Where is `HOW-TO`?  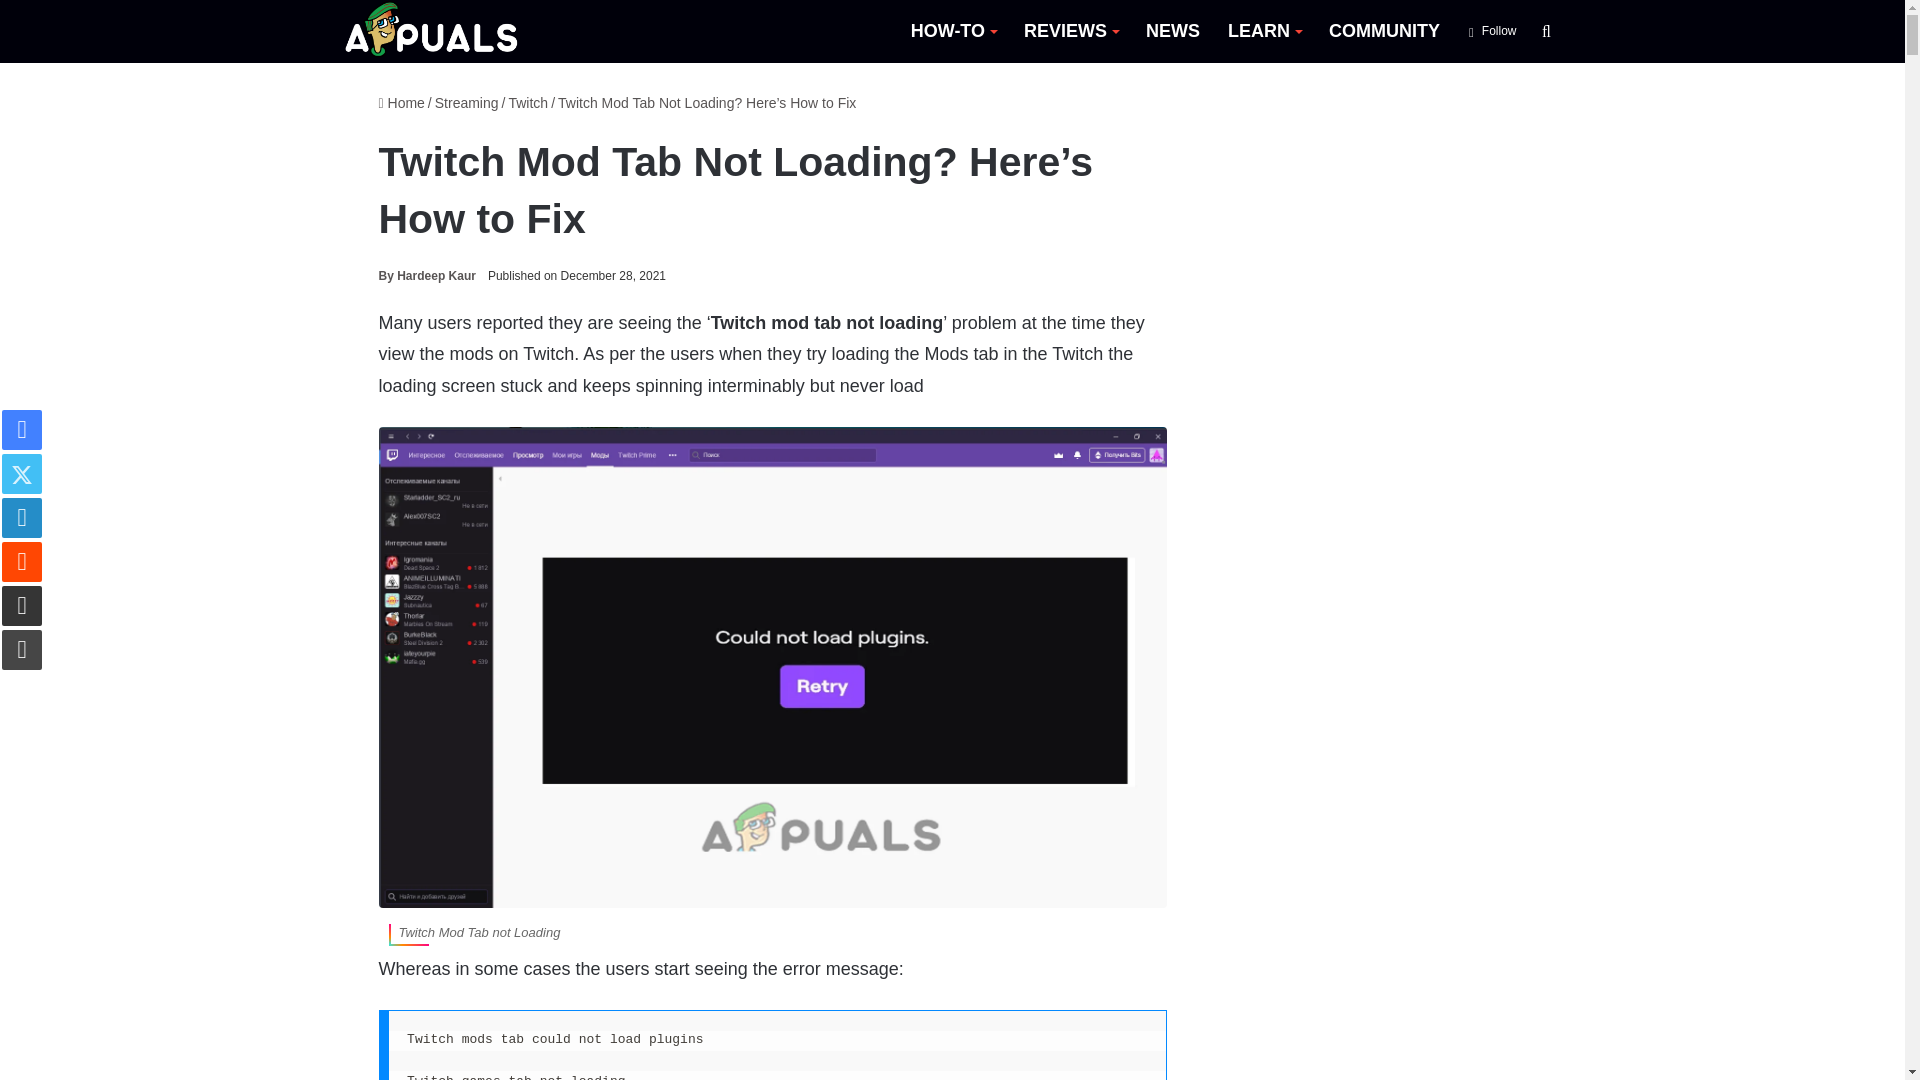 HOW-TO is located at coordinates (952, 31).